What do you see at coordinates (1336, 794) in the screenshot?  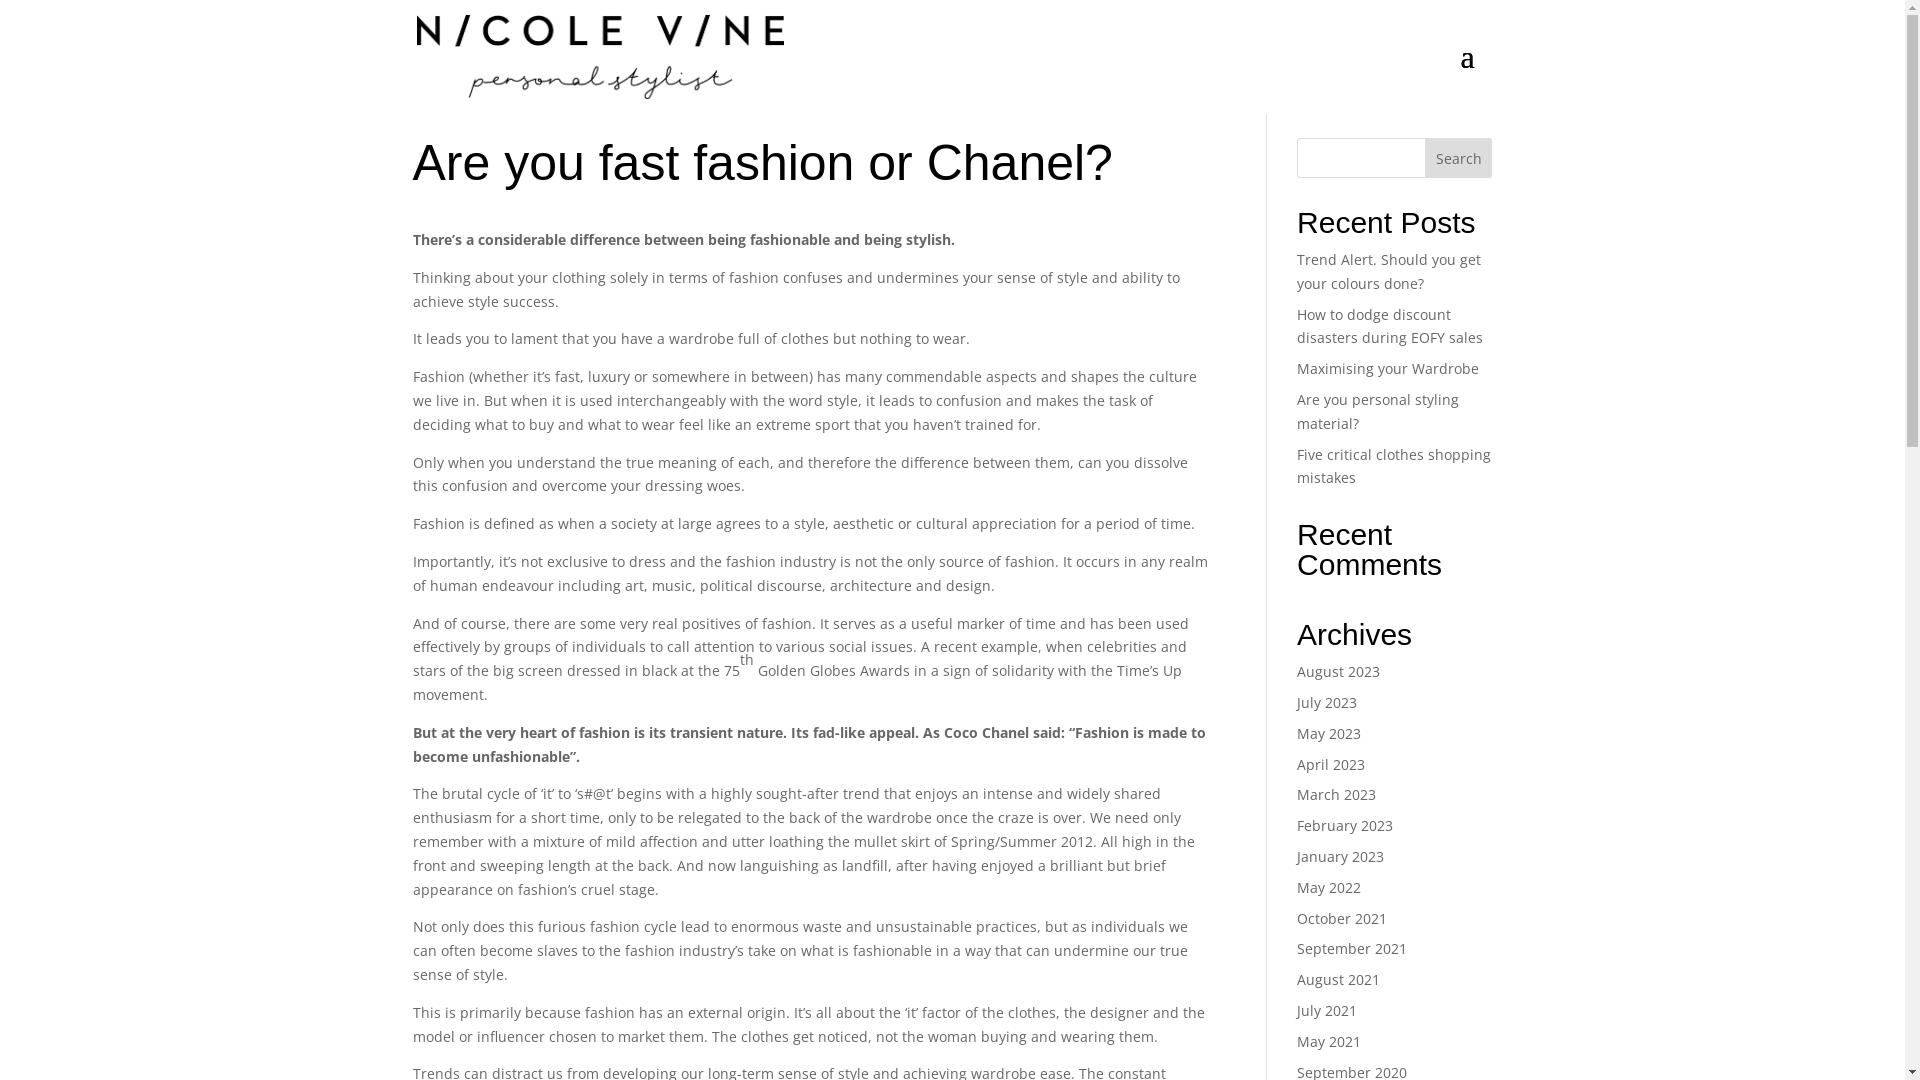 I see `March 2023` at bounding box center [1336, 794].